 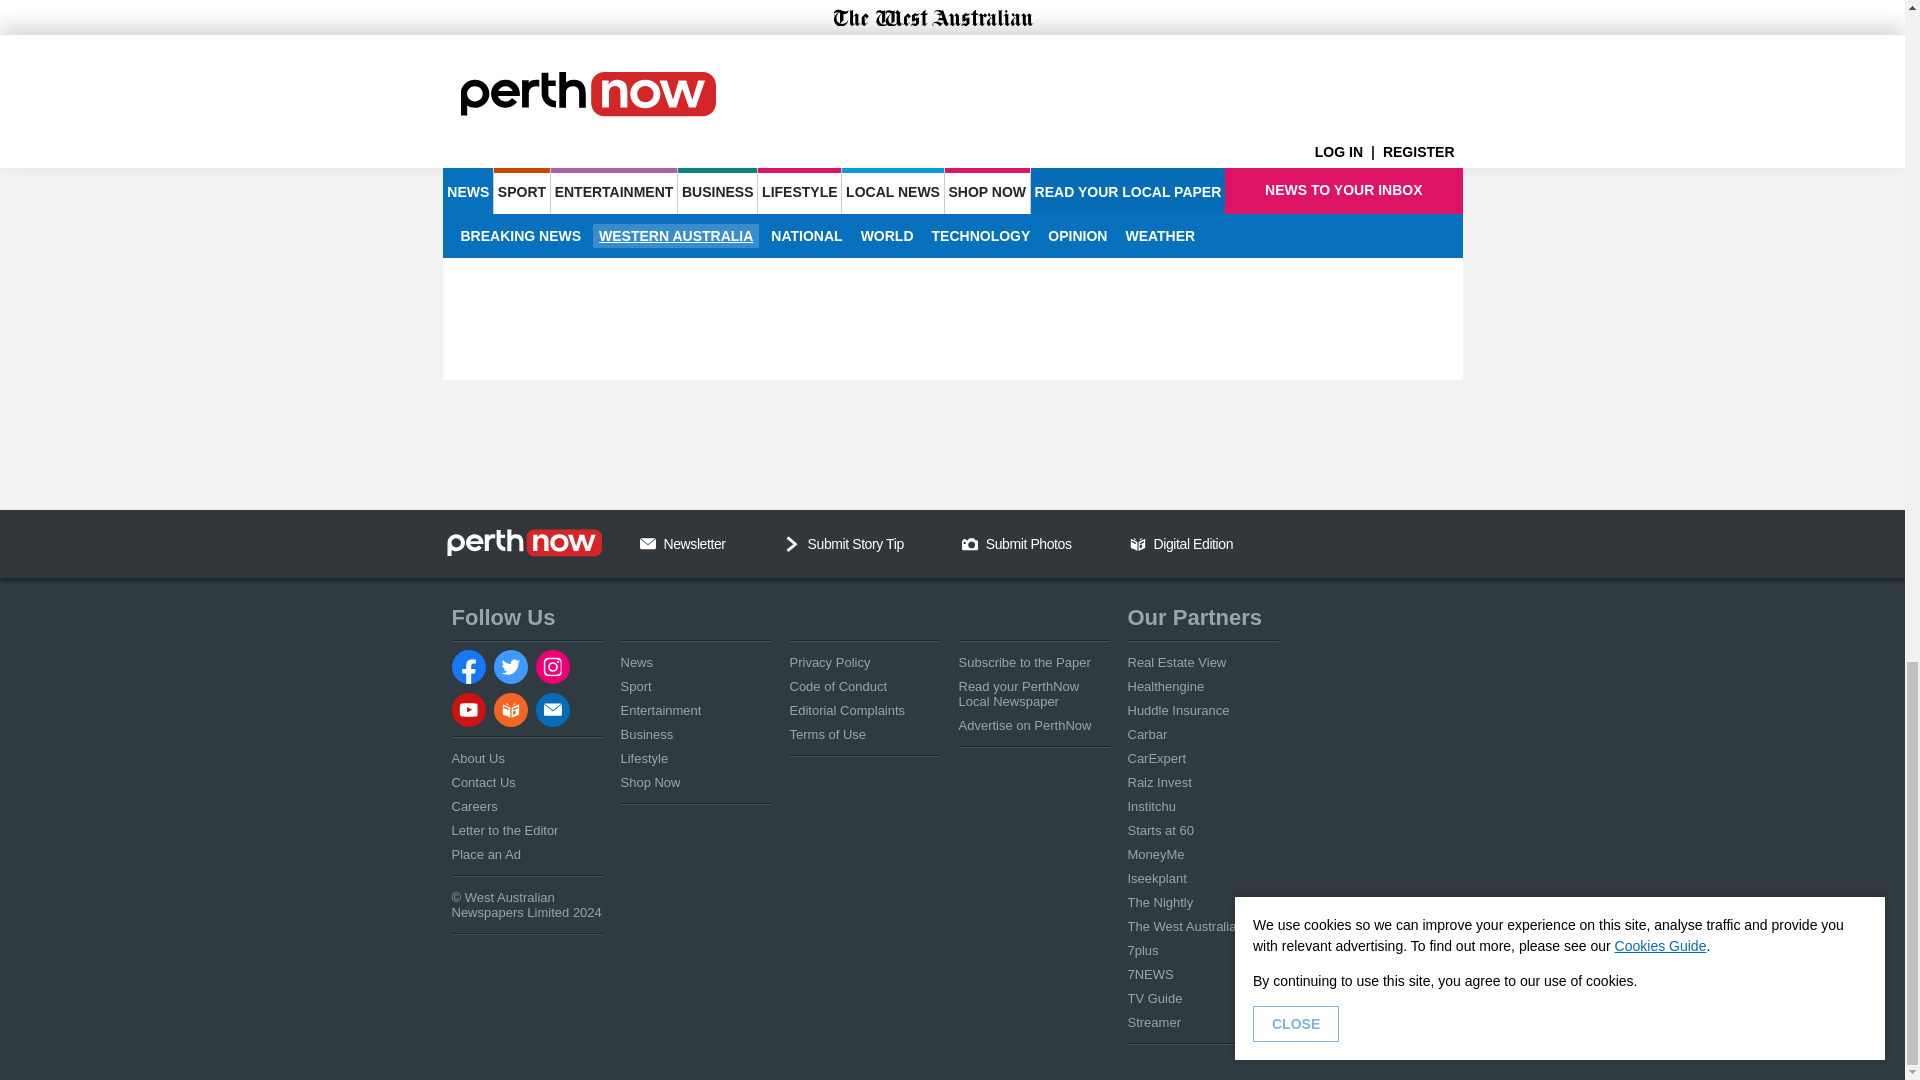 What do you see at coordinates (648, 543) in the screenshot?
I see `Email Us` at bounding box center [648, 543].